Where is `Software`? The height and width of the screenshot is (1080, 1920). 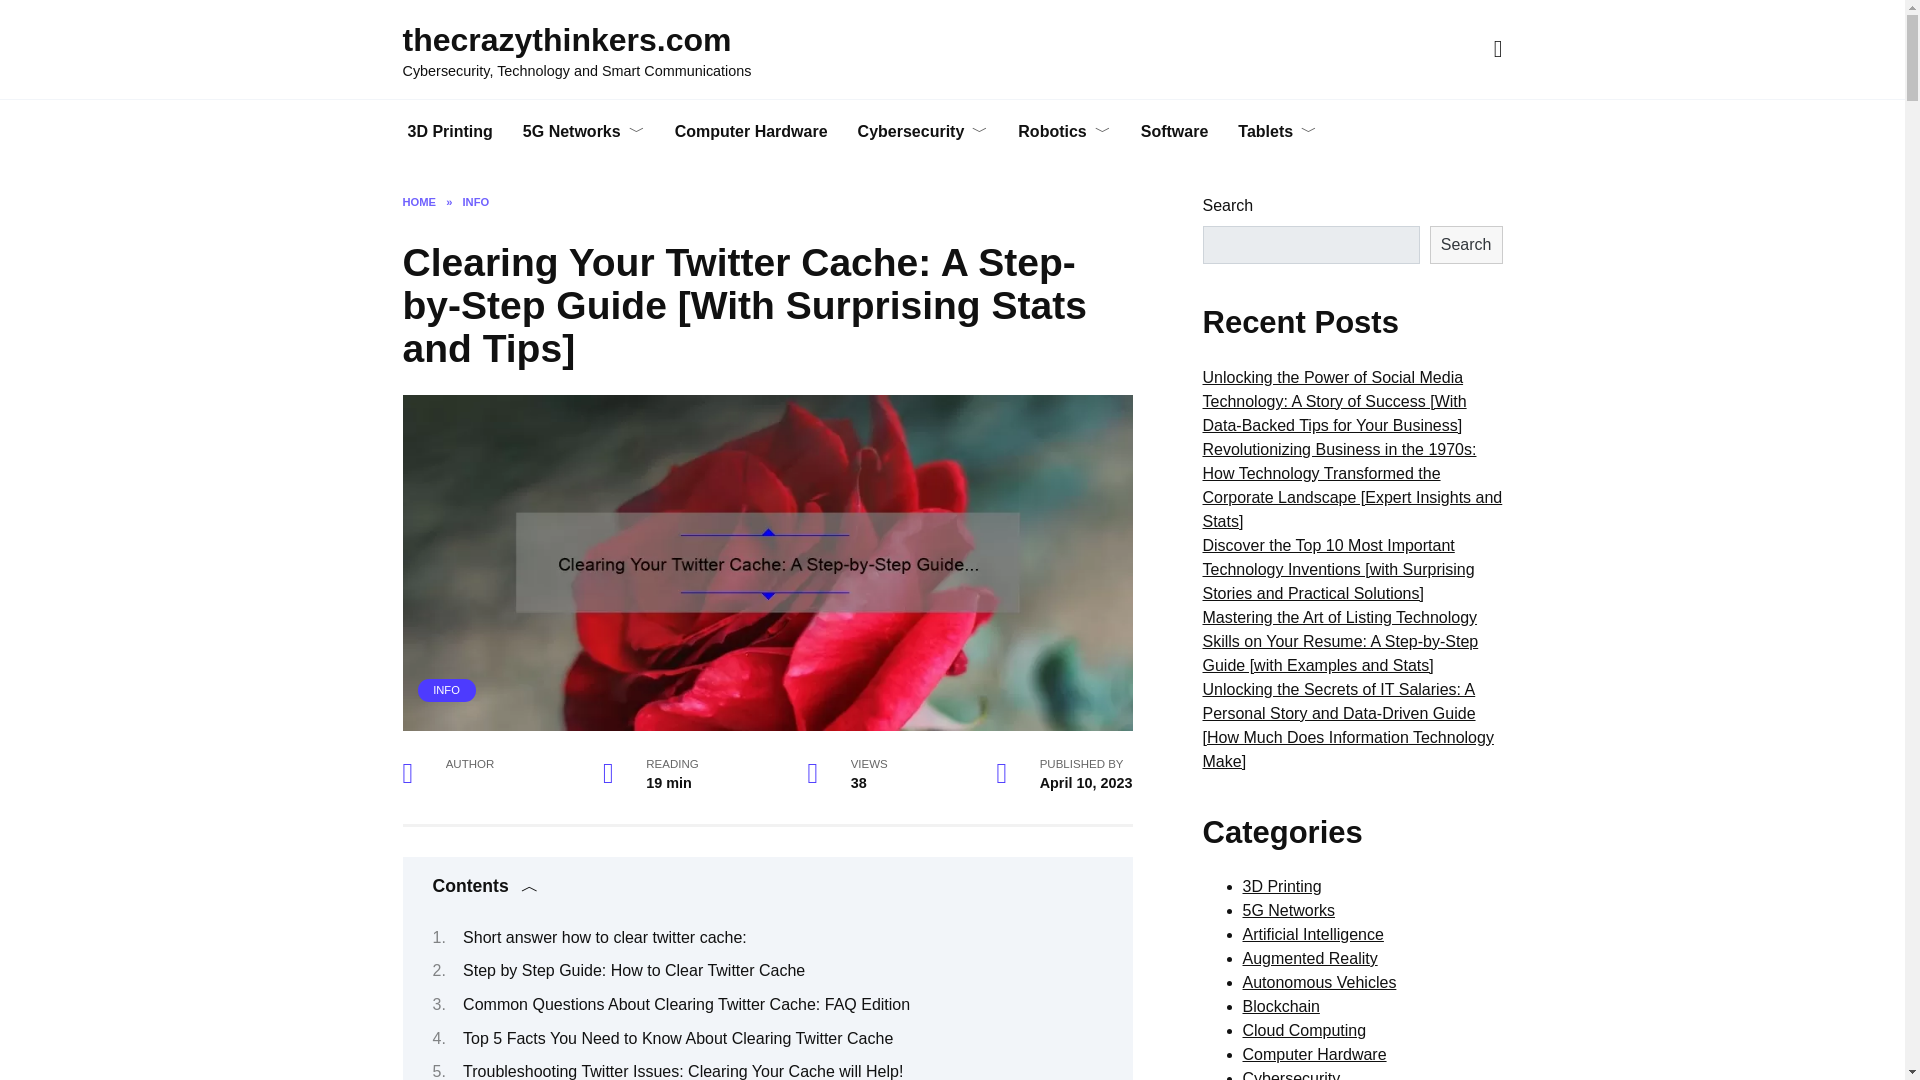
Software is located at coordinates (1174, 132).